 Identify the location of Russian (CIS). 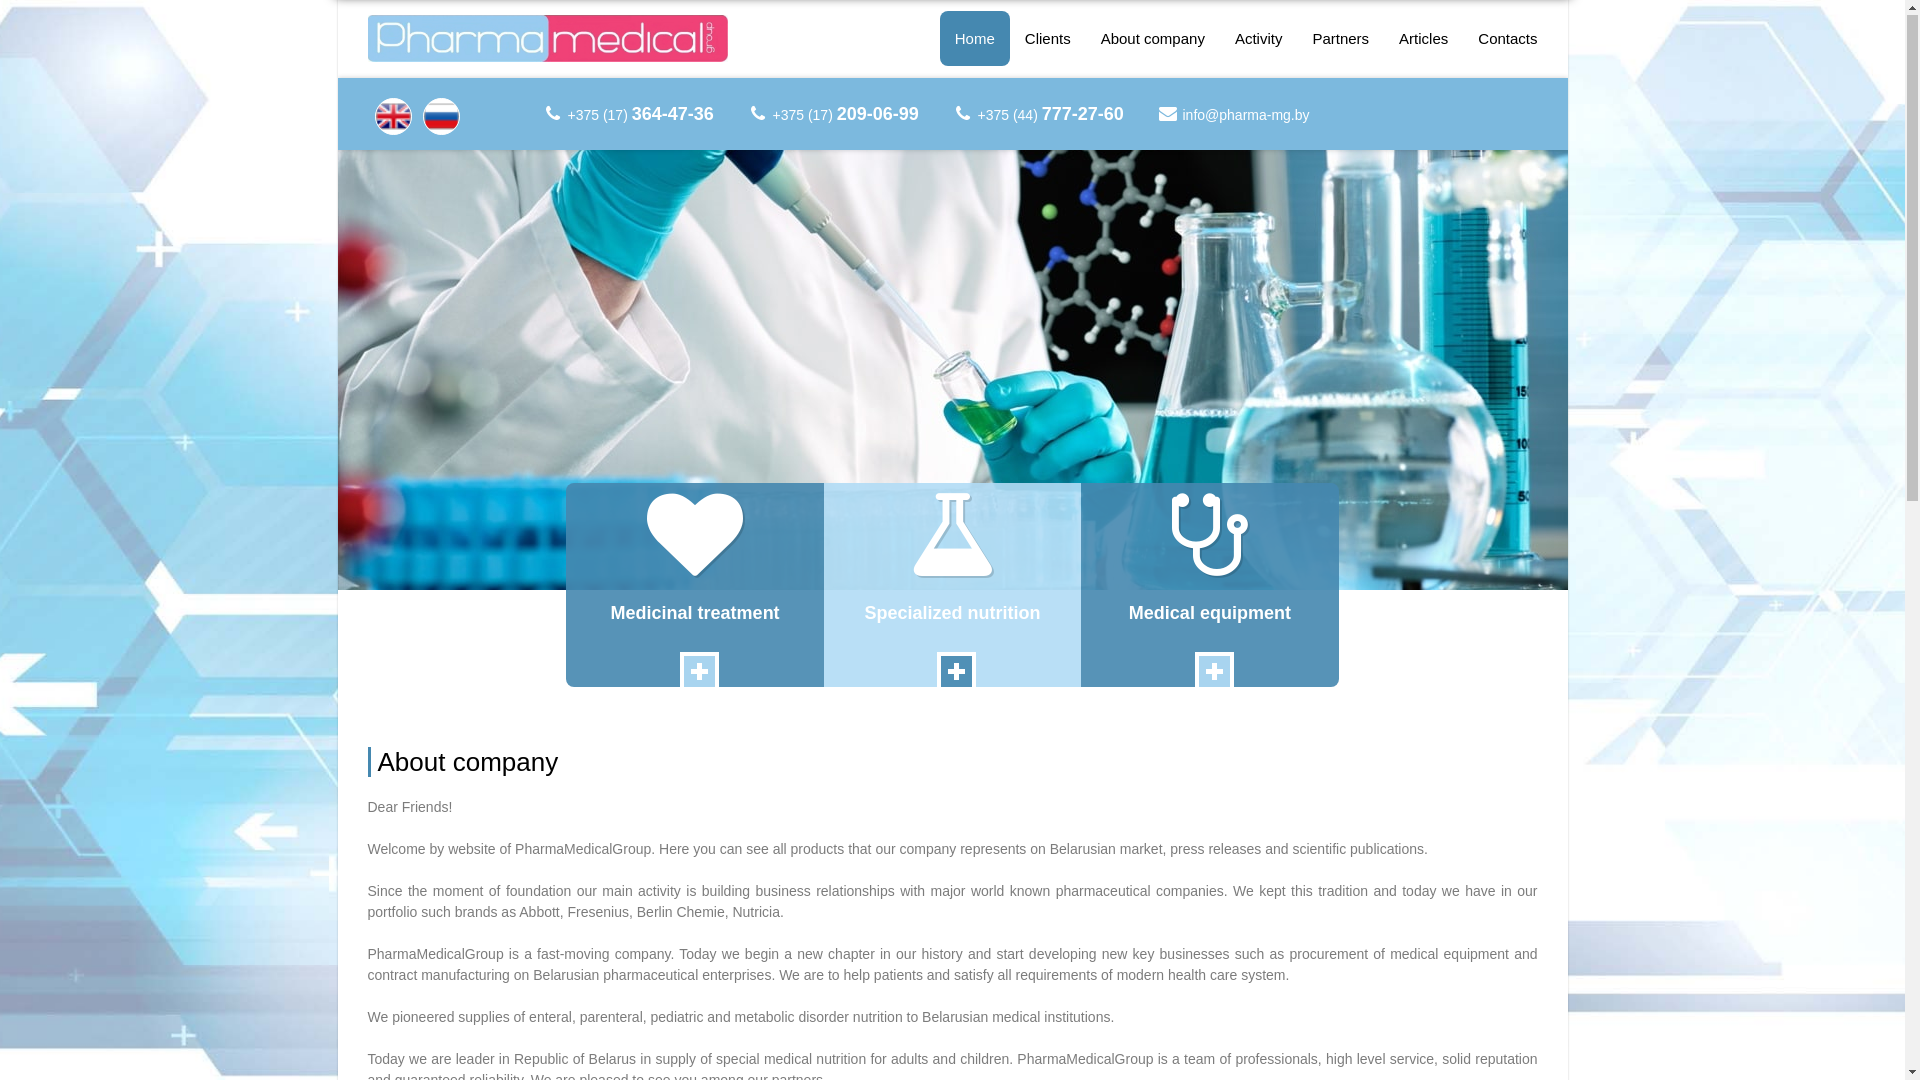
(442, 118).